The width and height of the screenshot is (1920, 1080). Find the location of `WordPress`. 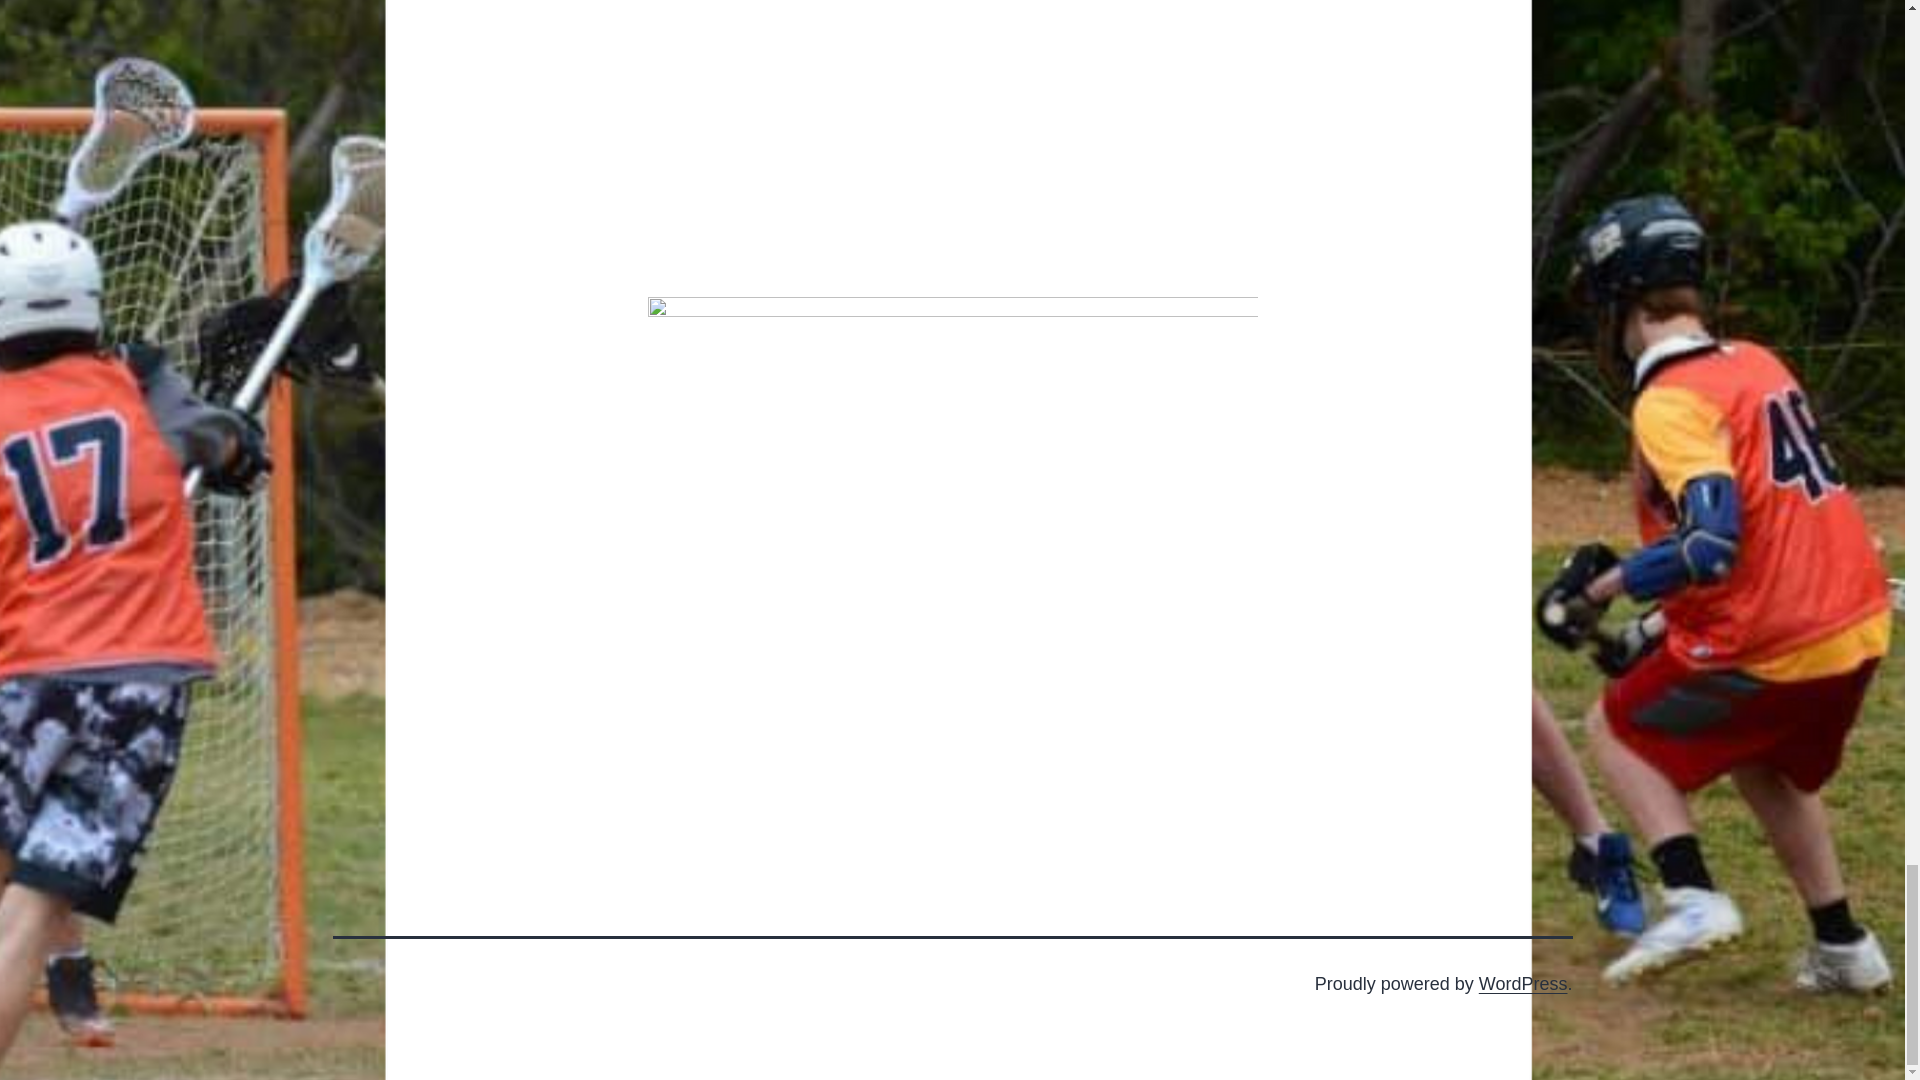

WordPress is located at coordinates (1523, 984).